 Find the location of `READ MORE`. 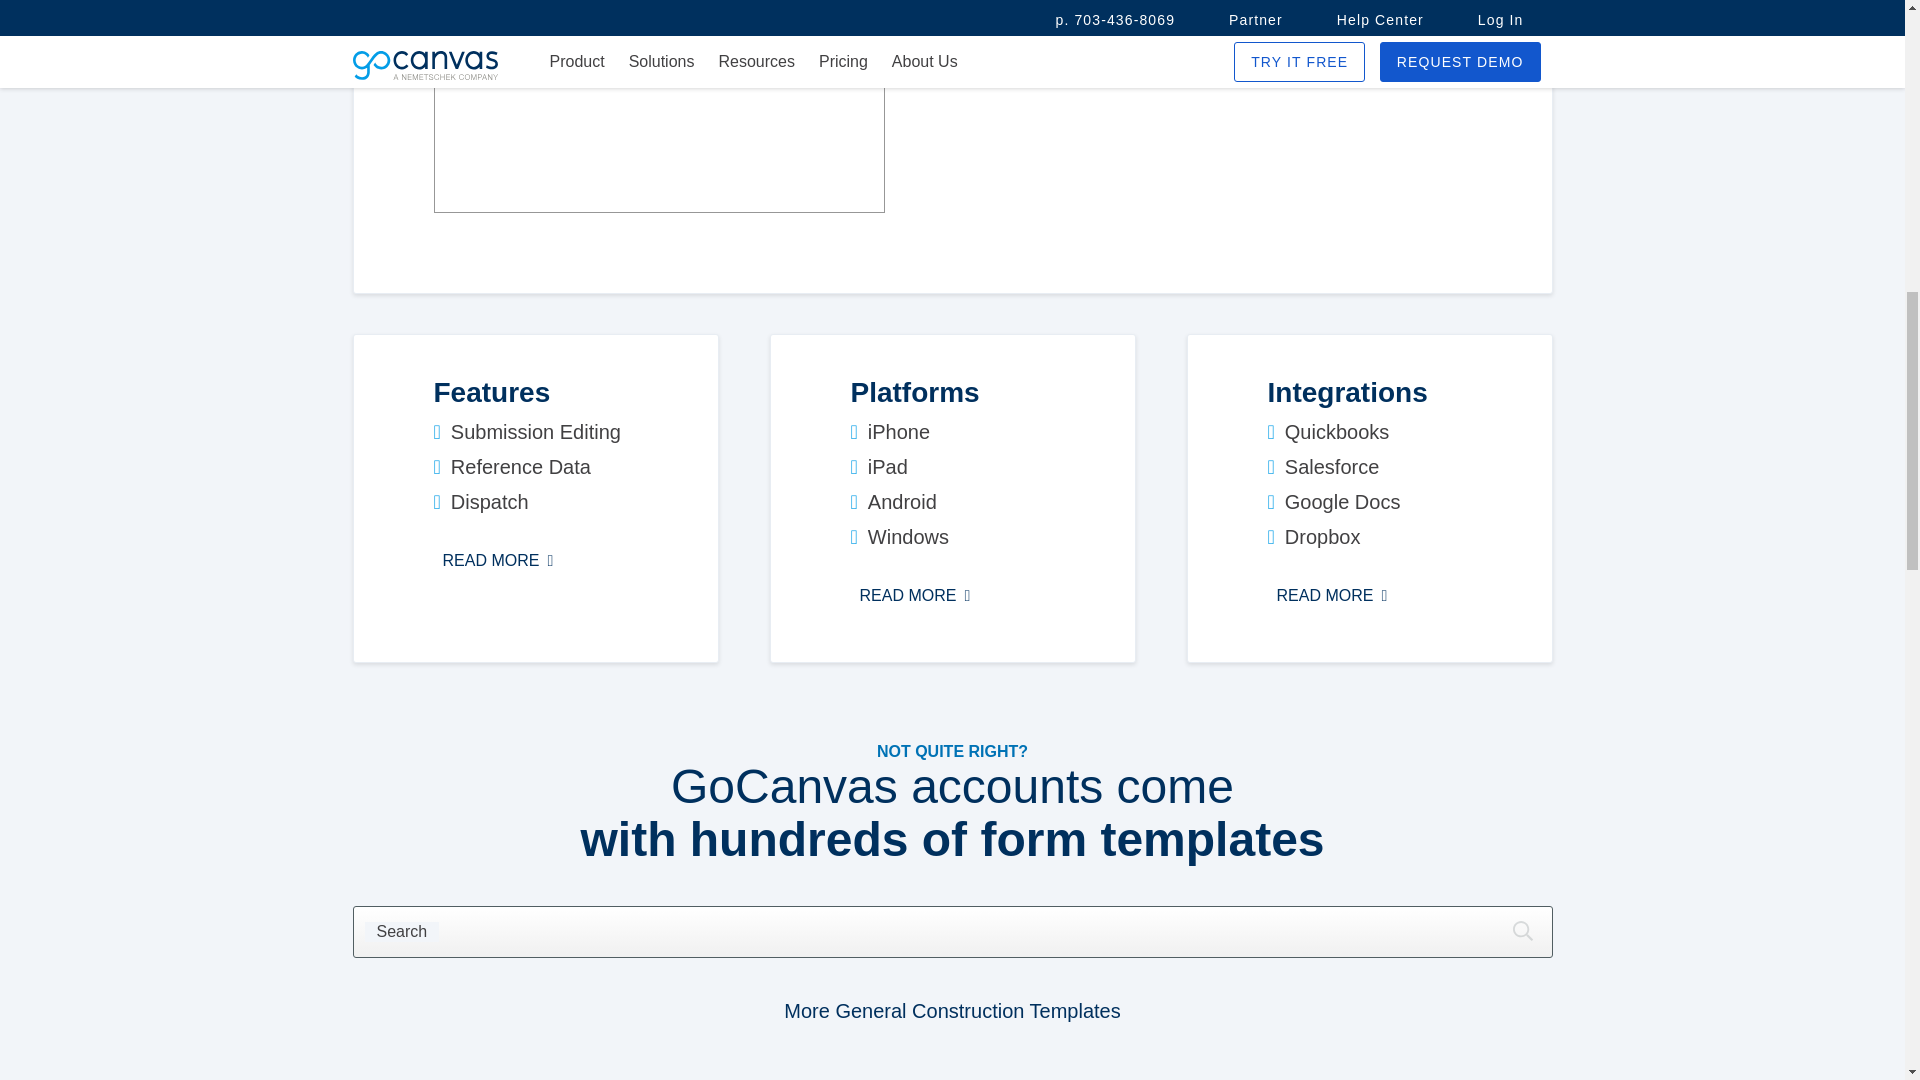

READ MORE is located at coordinates (914, 596).